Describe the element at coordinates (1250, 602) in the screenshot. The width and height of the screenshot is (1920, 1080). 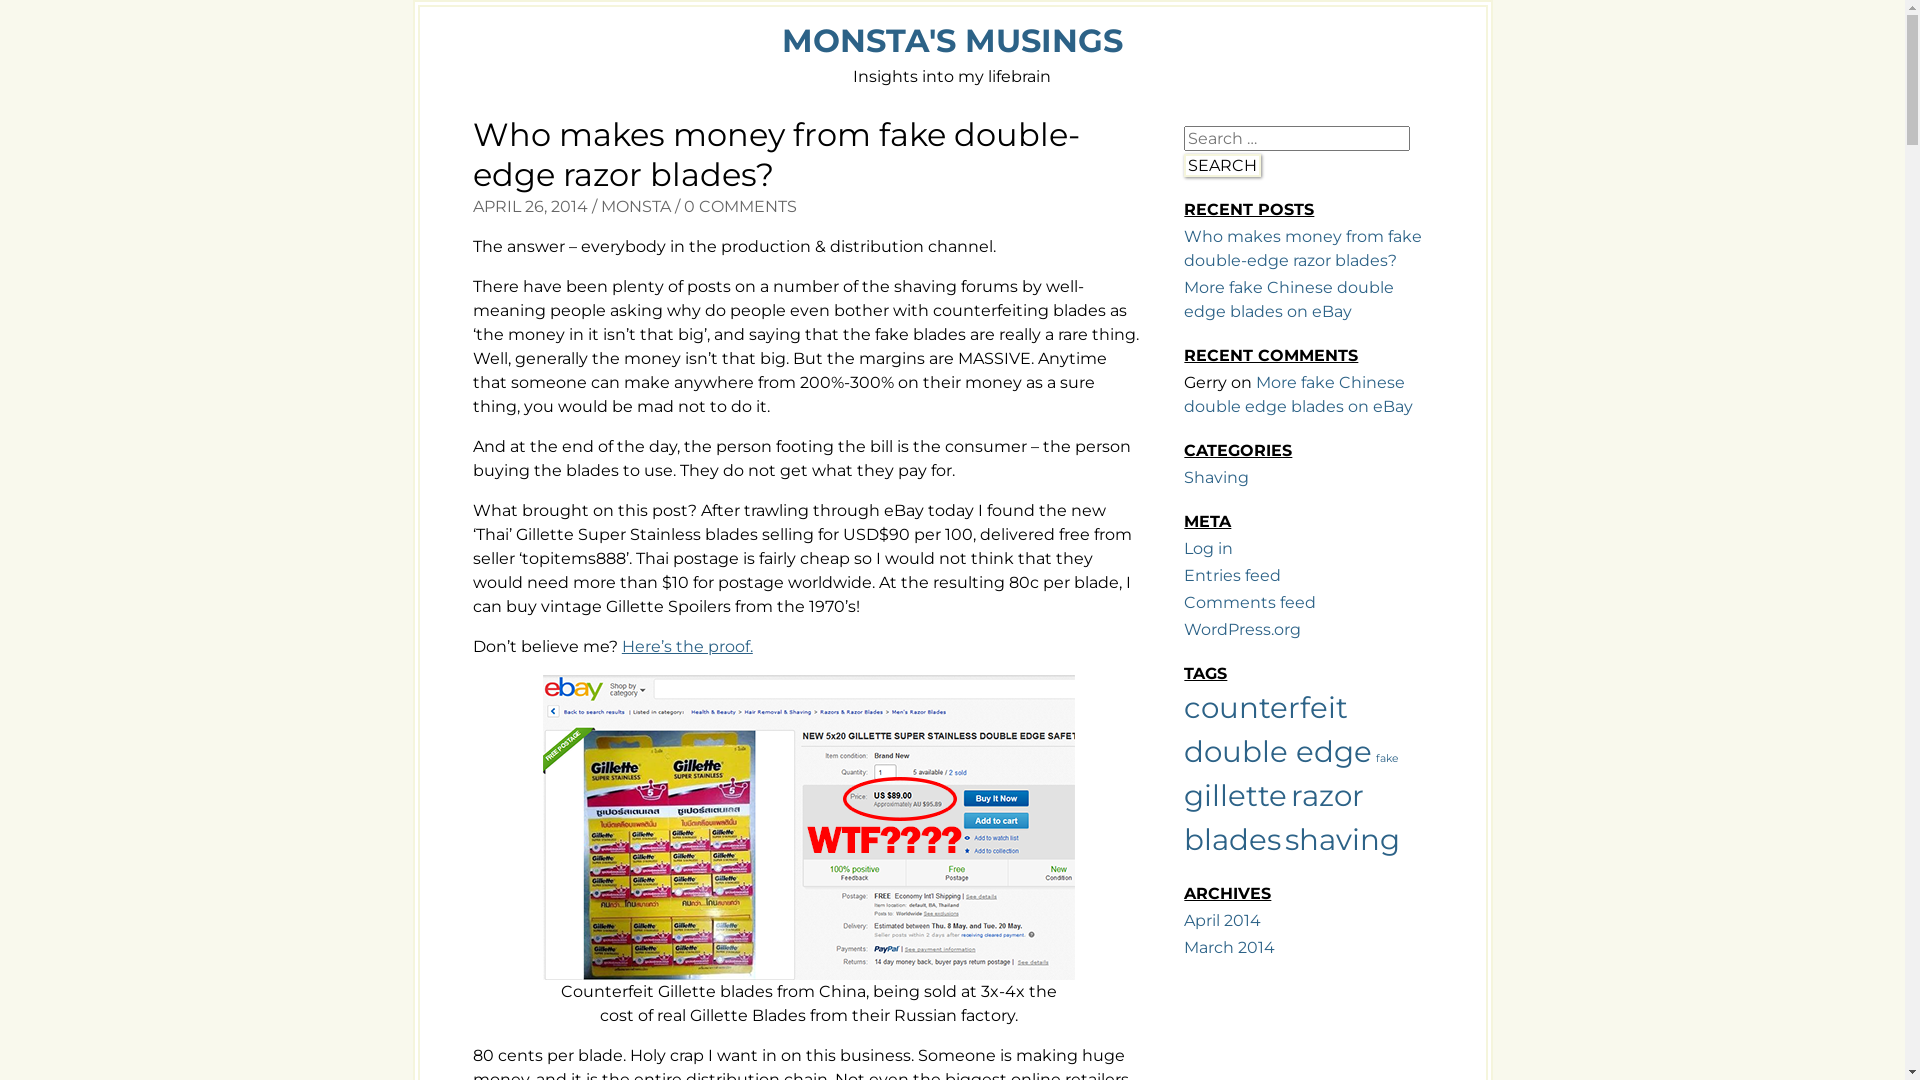
I see `Comments feed` at that location.